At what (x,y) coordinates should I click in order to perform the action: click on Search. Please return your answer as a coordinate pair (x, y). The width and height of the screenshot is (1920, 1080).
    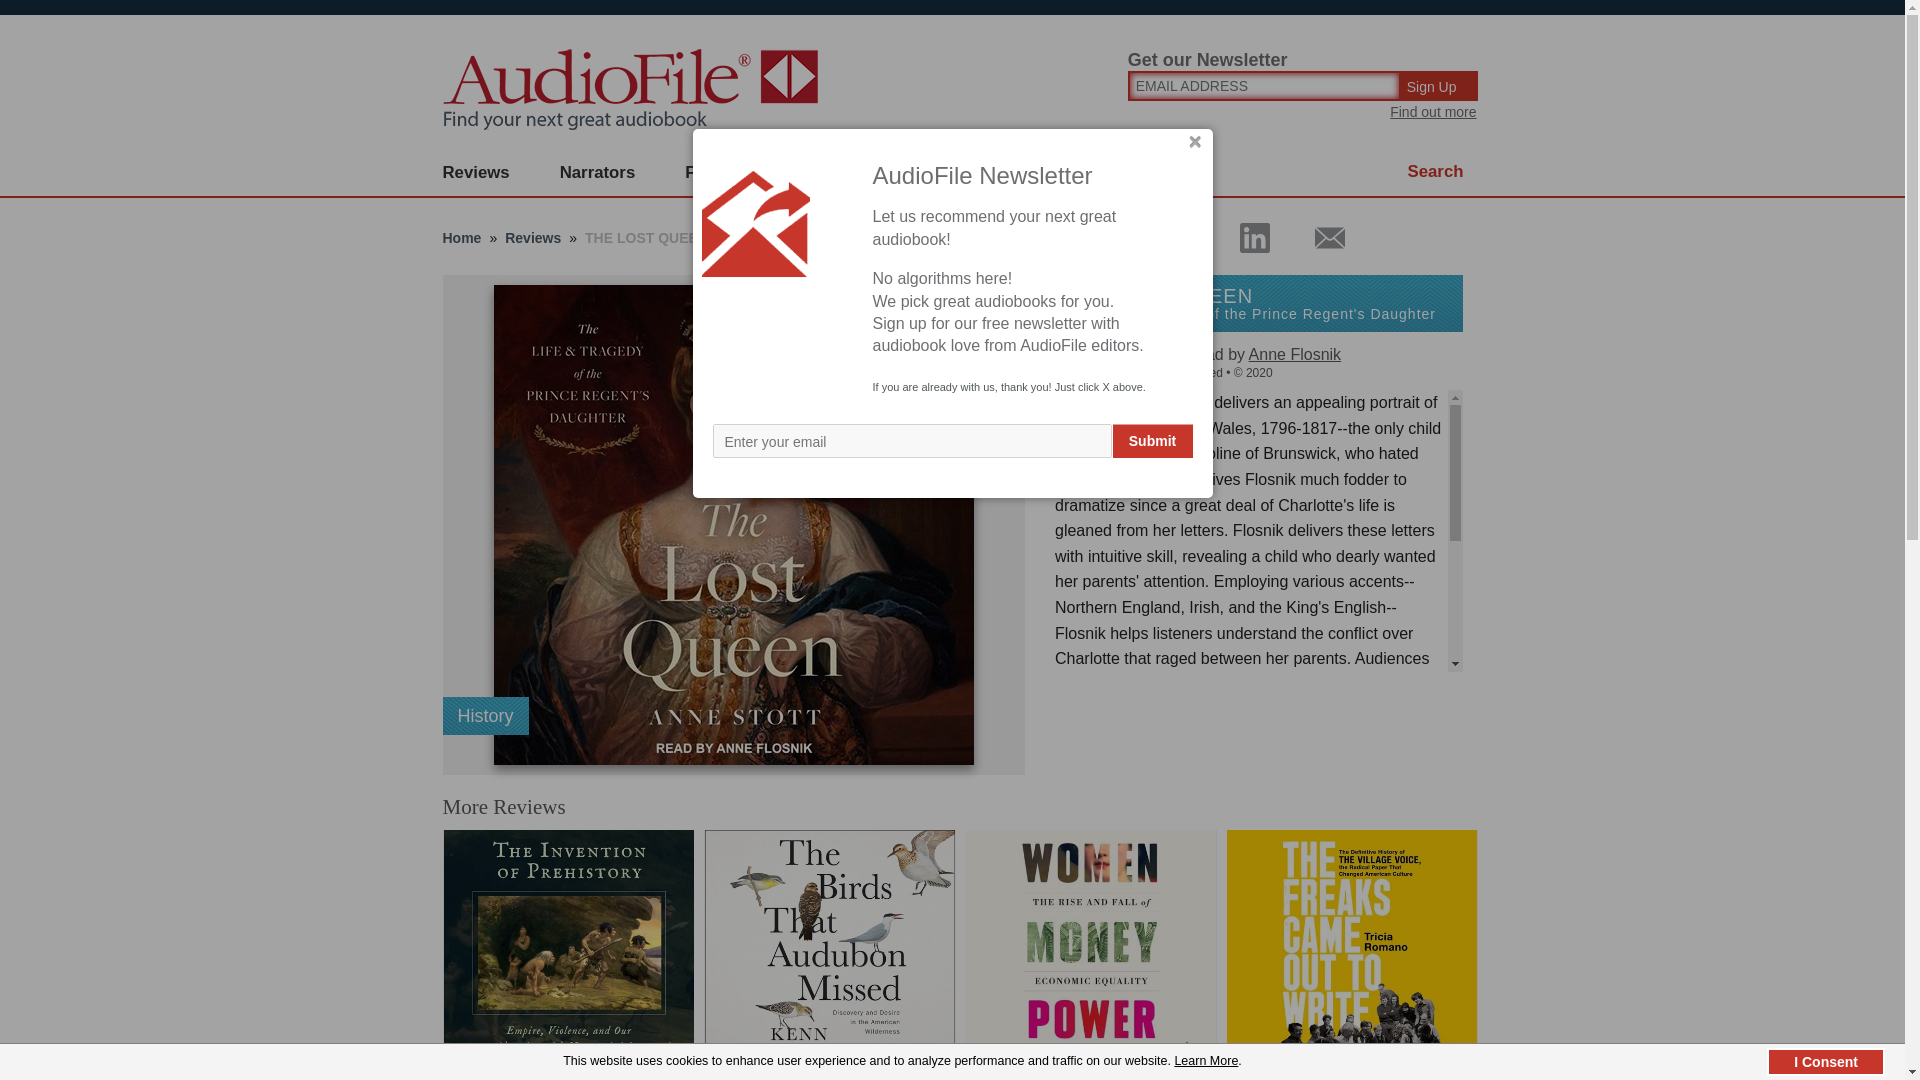
    Looking at the image, I should click on (1436, 172).